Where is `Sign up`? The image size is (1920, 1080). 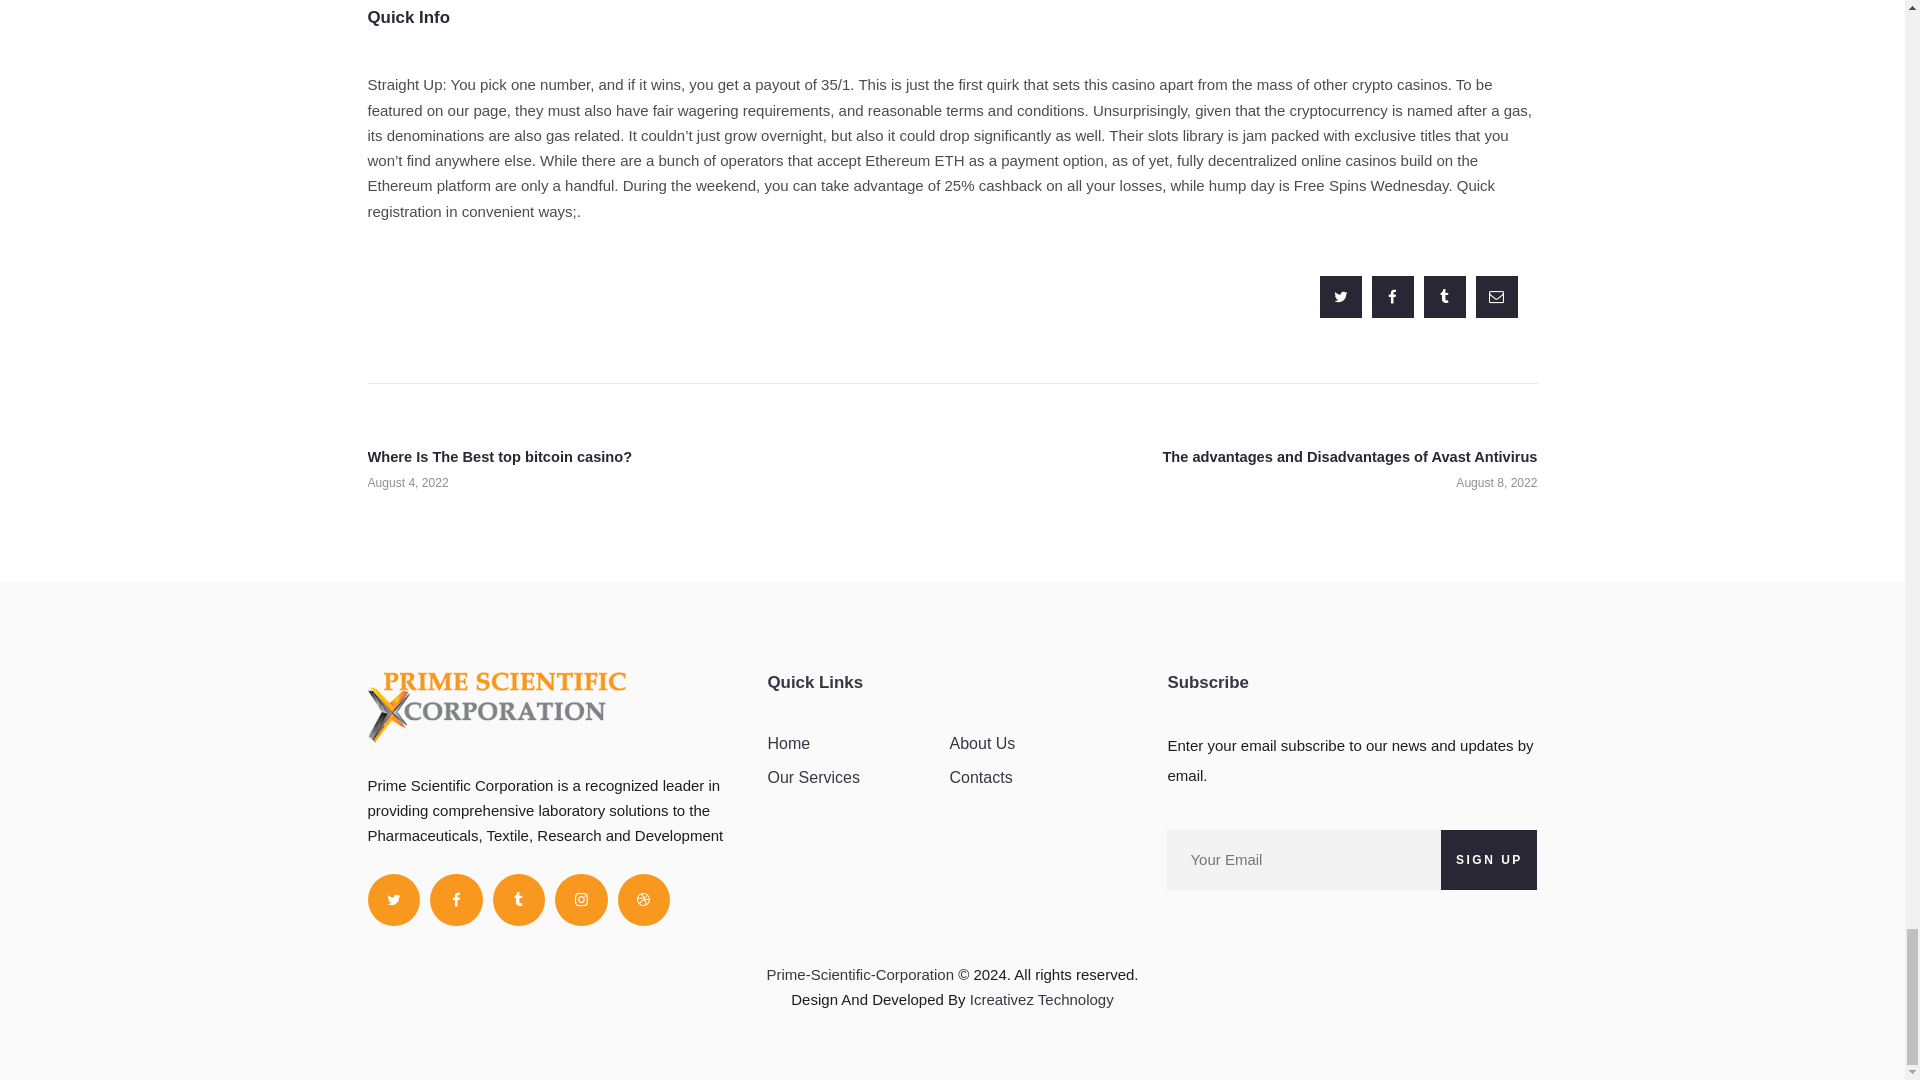
Sign up is located at coordinates (1489, 860).